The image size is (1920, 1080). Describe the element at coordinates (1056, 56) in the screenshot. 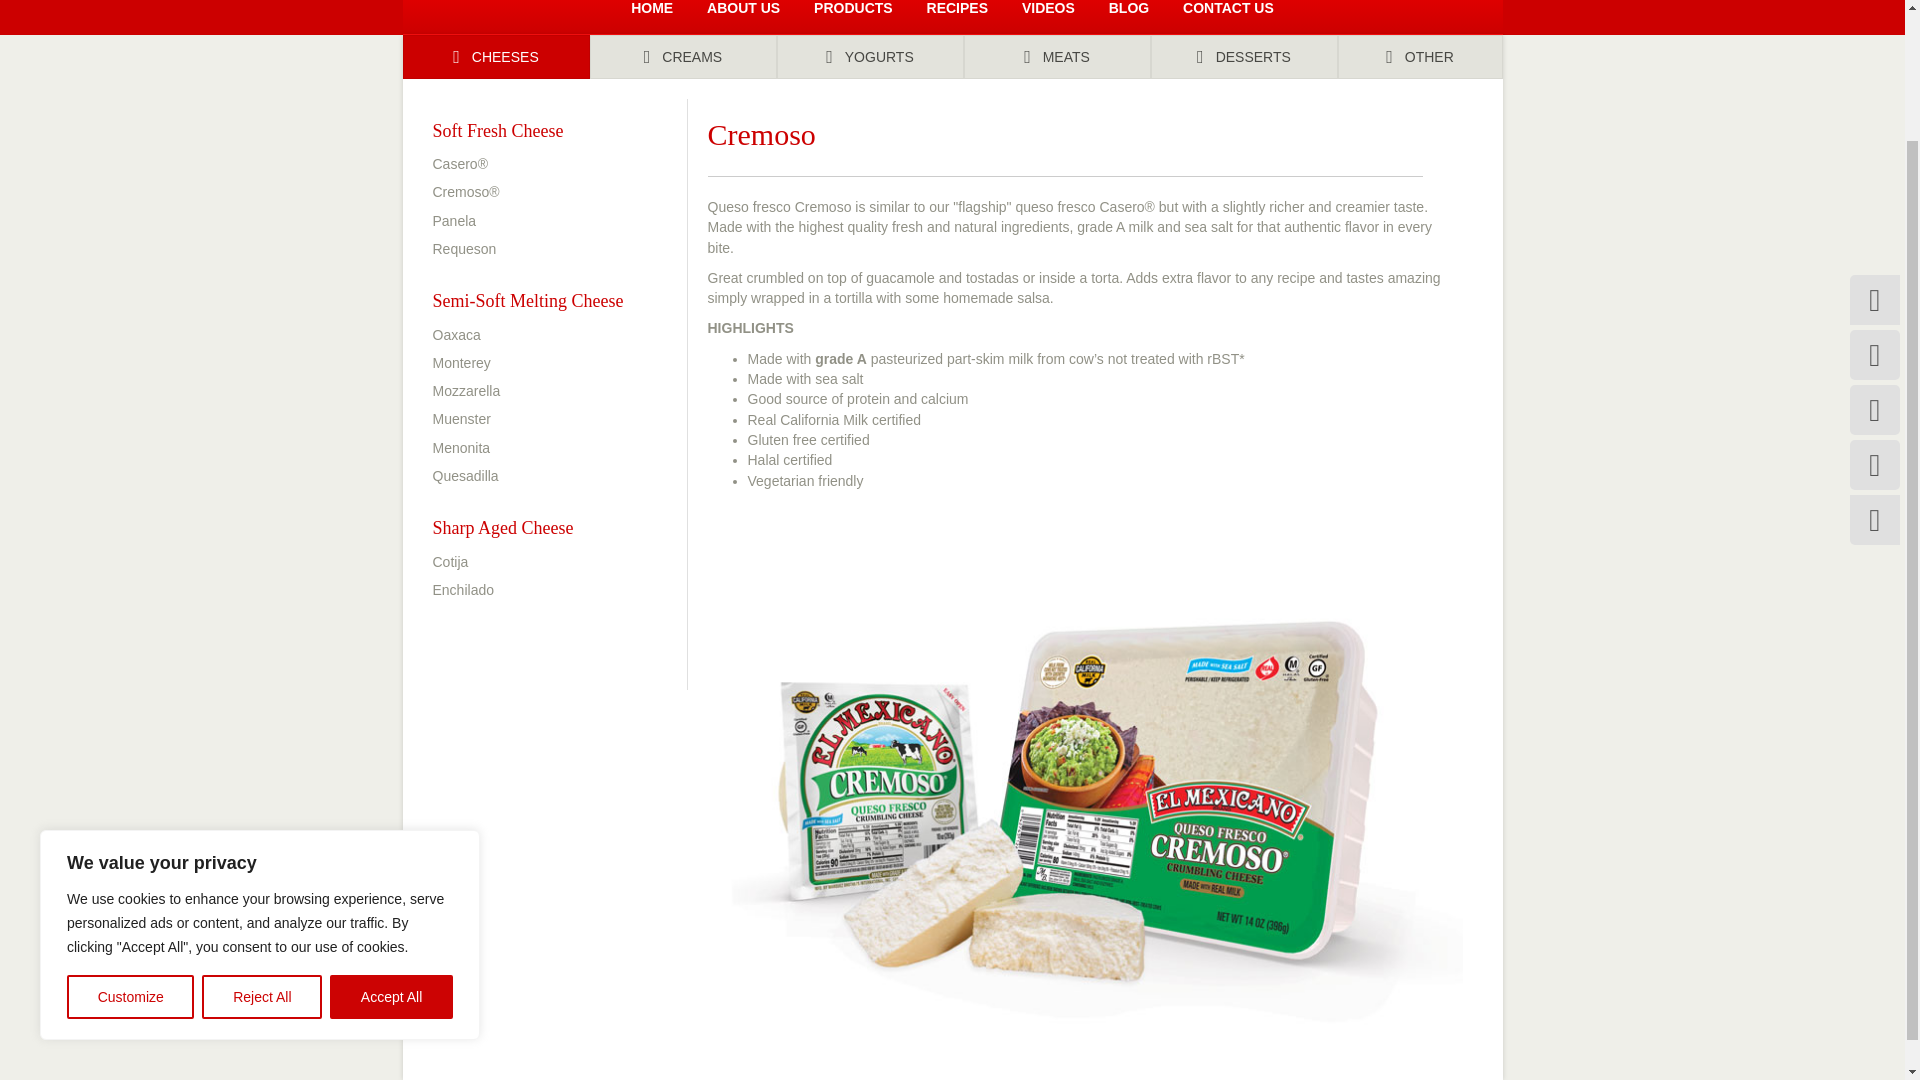

I see `MEATS` at that location.